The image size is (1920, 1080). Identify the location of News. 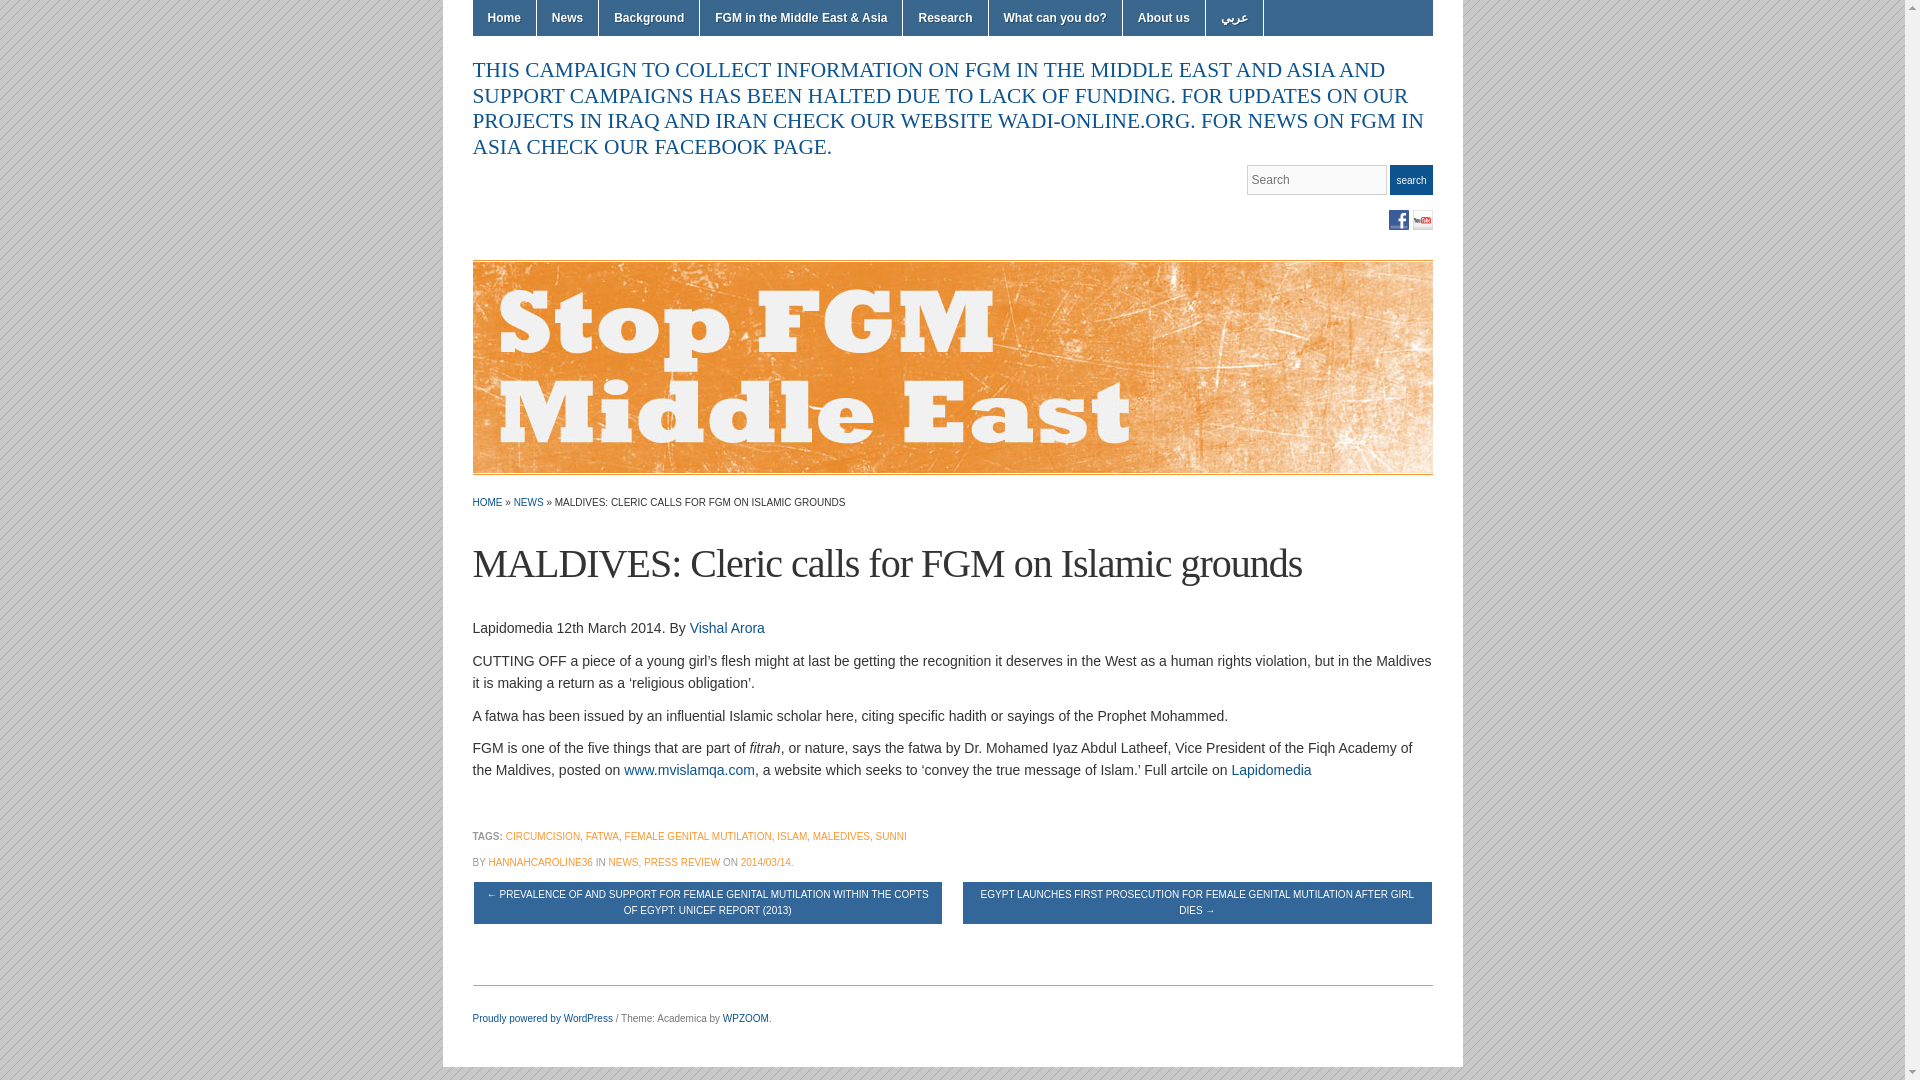
(567, 18).